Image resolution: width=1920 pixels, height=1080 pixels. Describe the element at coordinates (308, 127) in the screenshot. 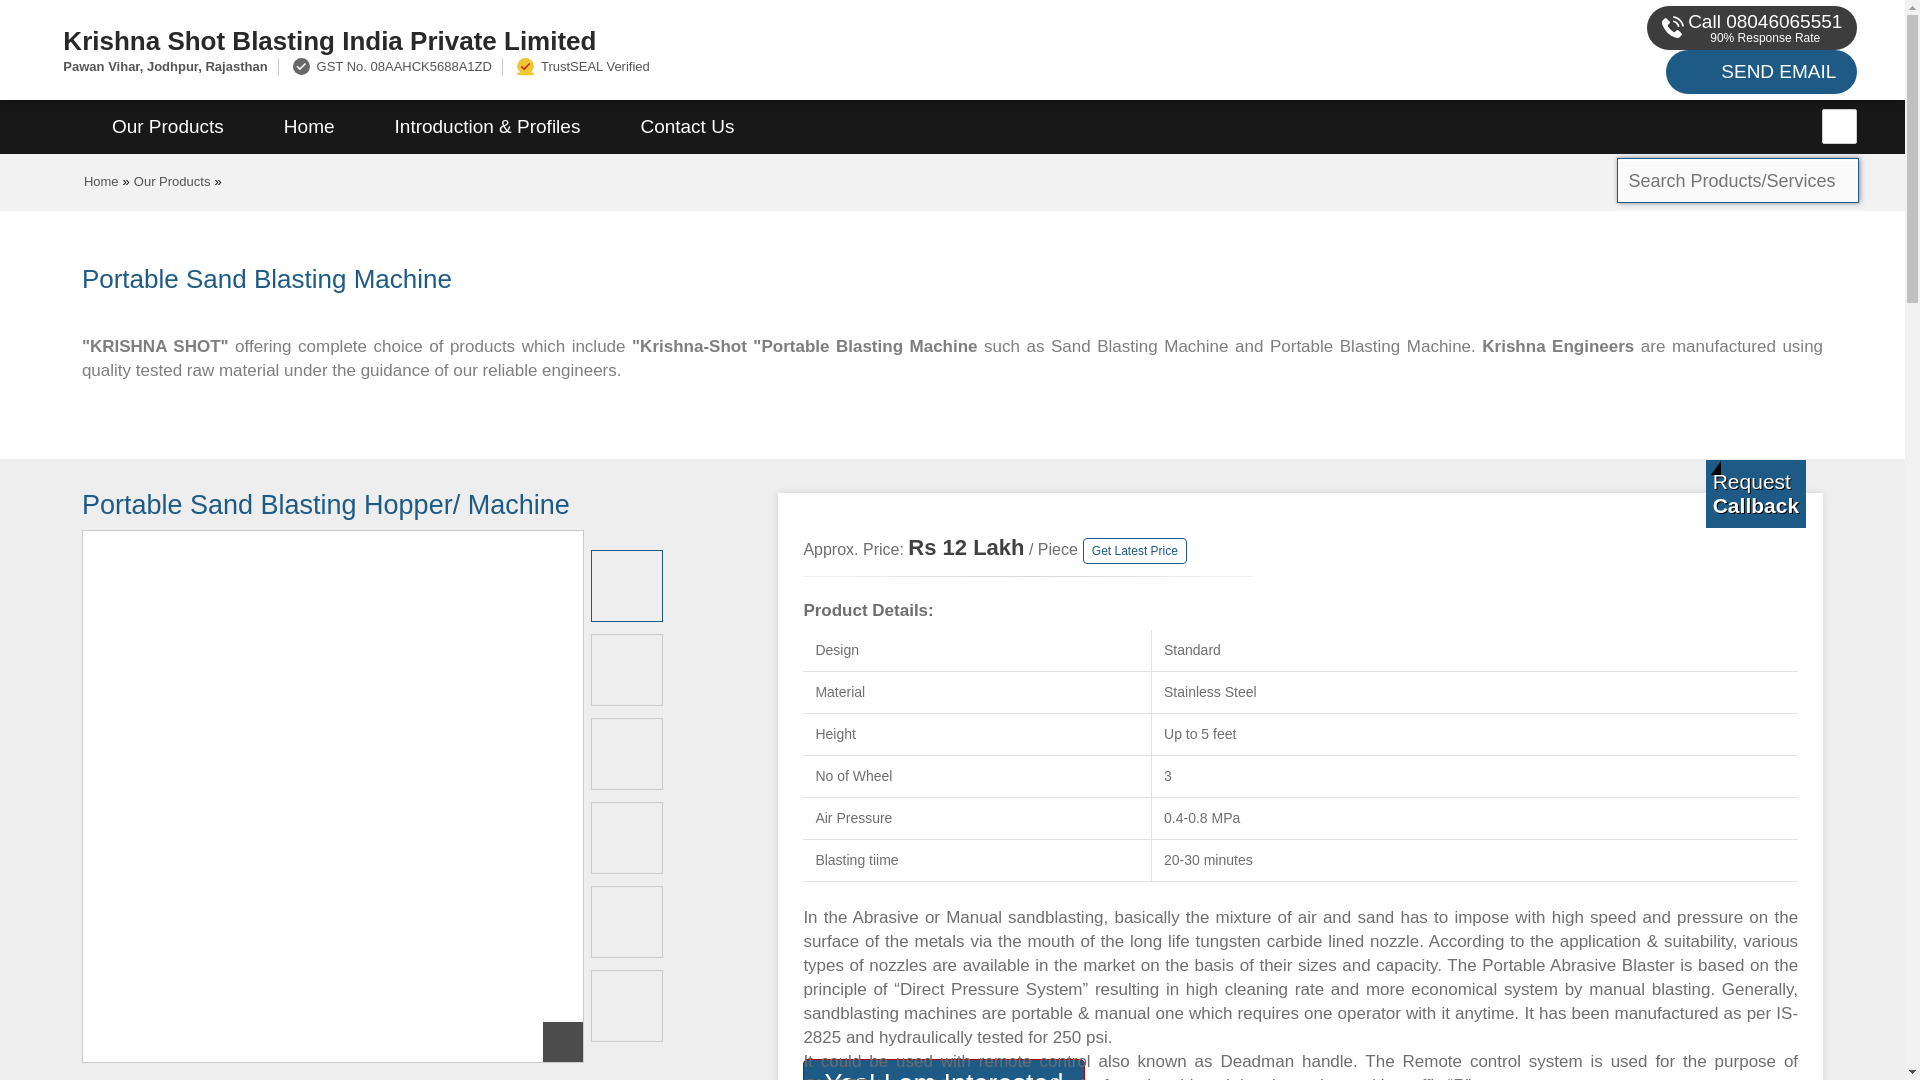

I see `Home` at that location.